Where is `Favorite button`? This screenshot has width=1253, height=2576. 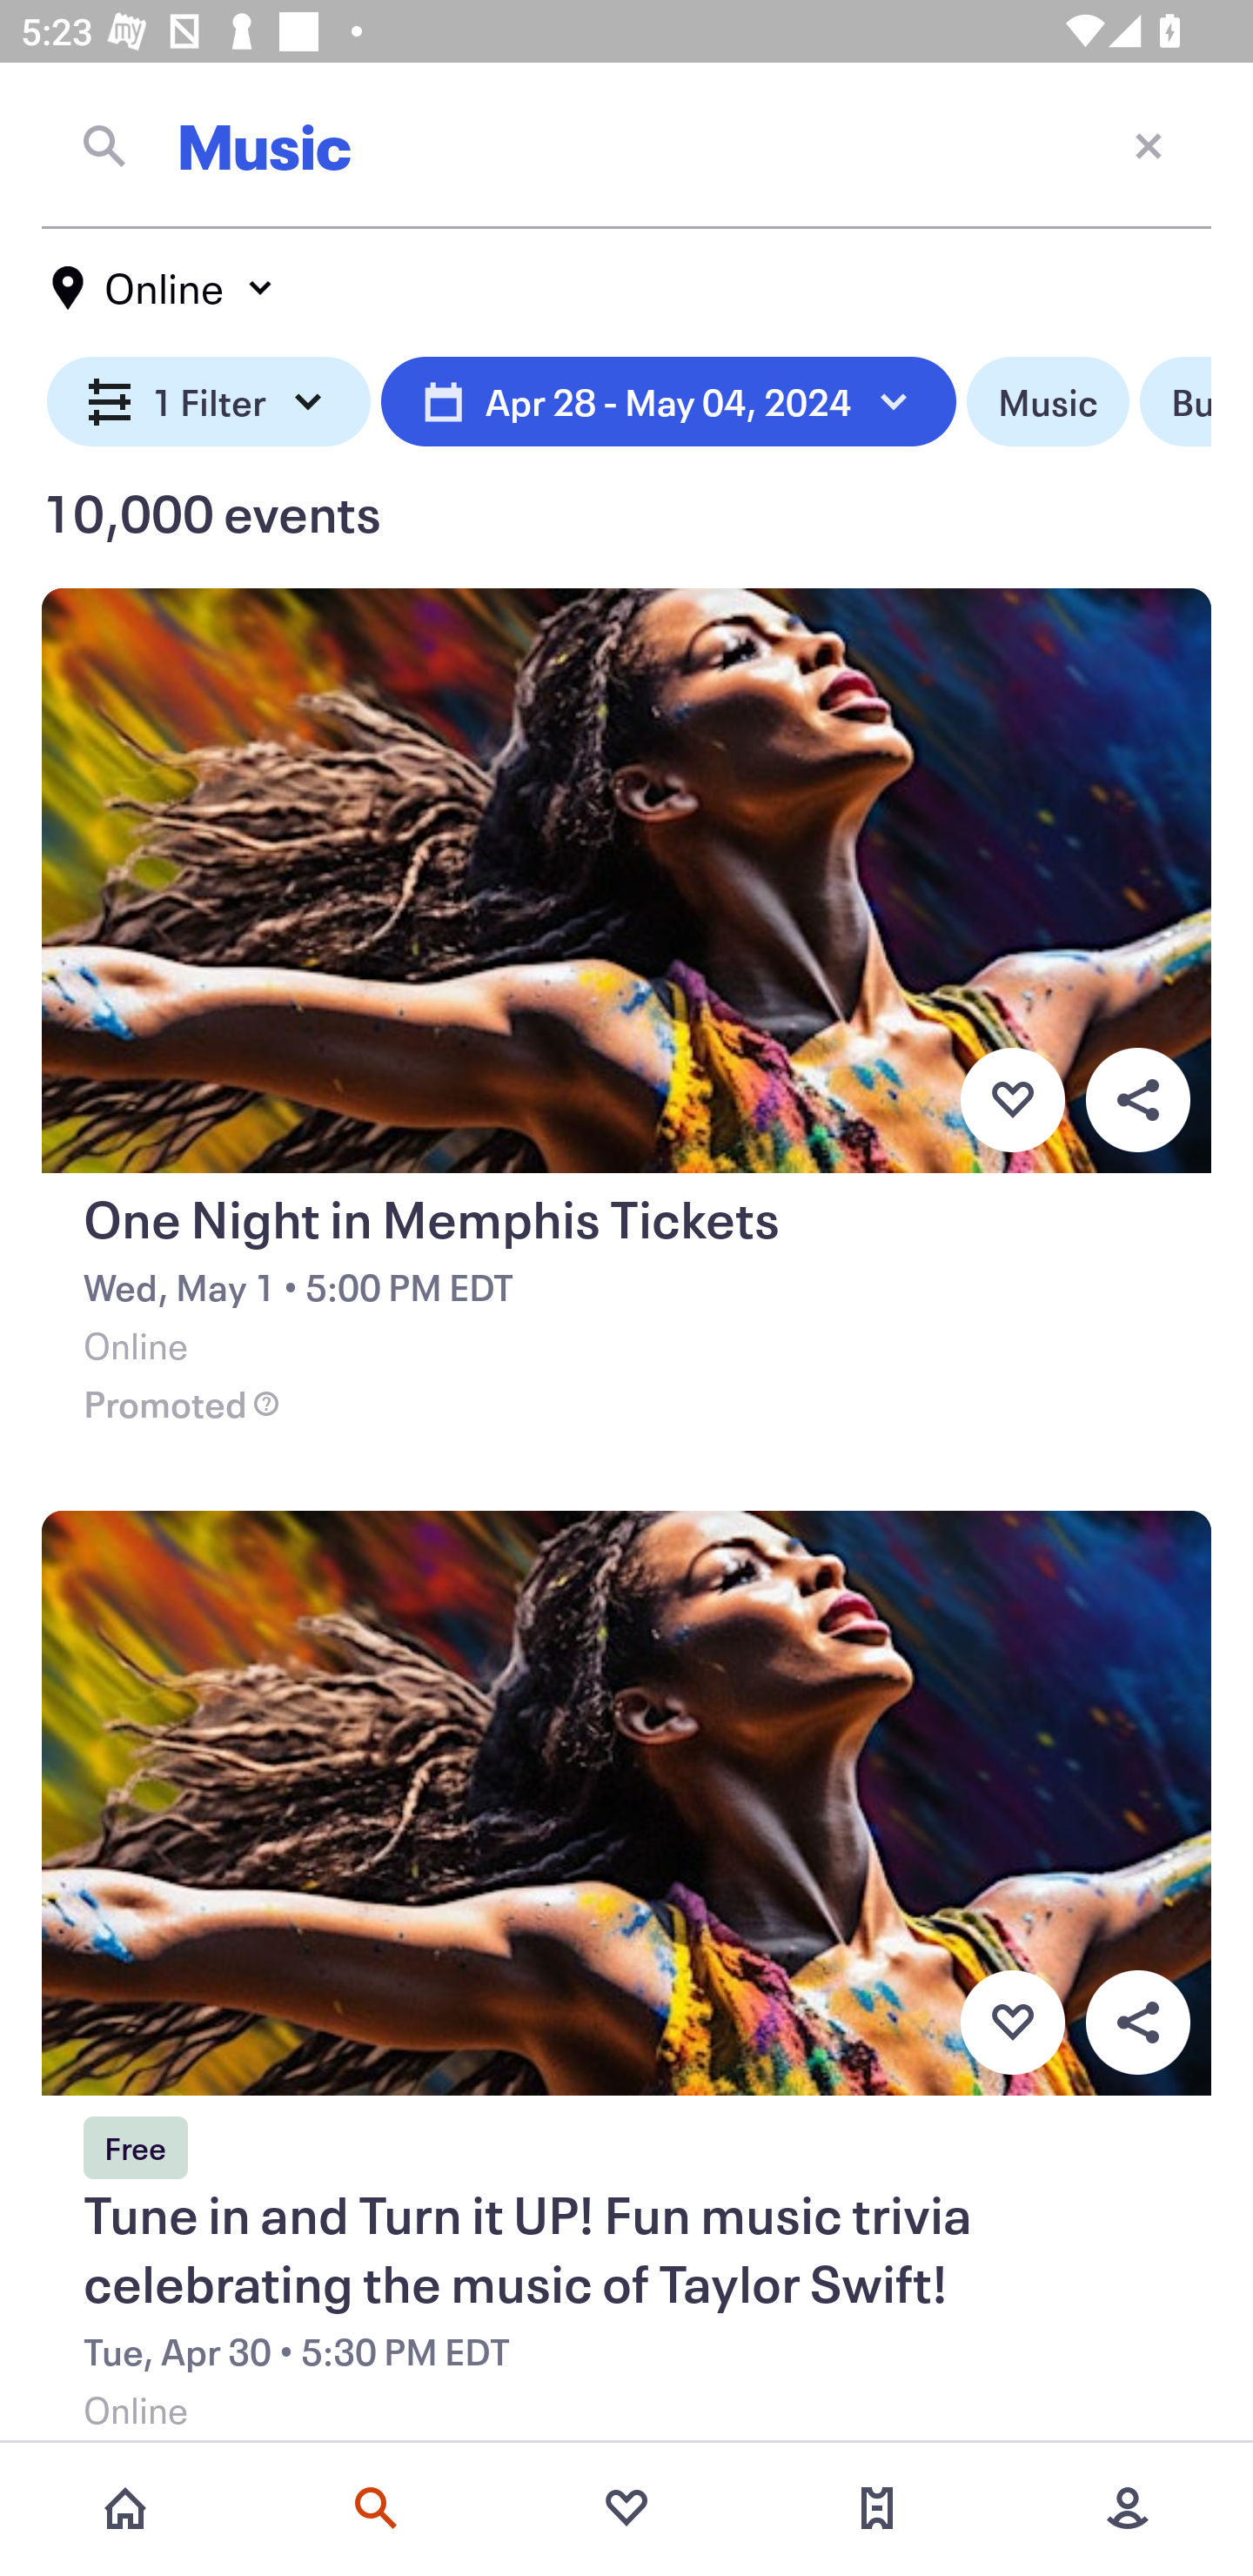
Favorite button is located at coordinates (1012, 1099).